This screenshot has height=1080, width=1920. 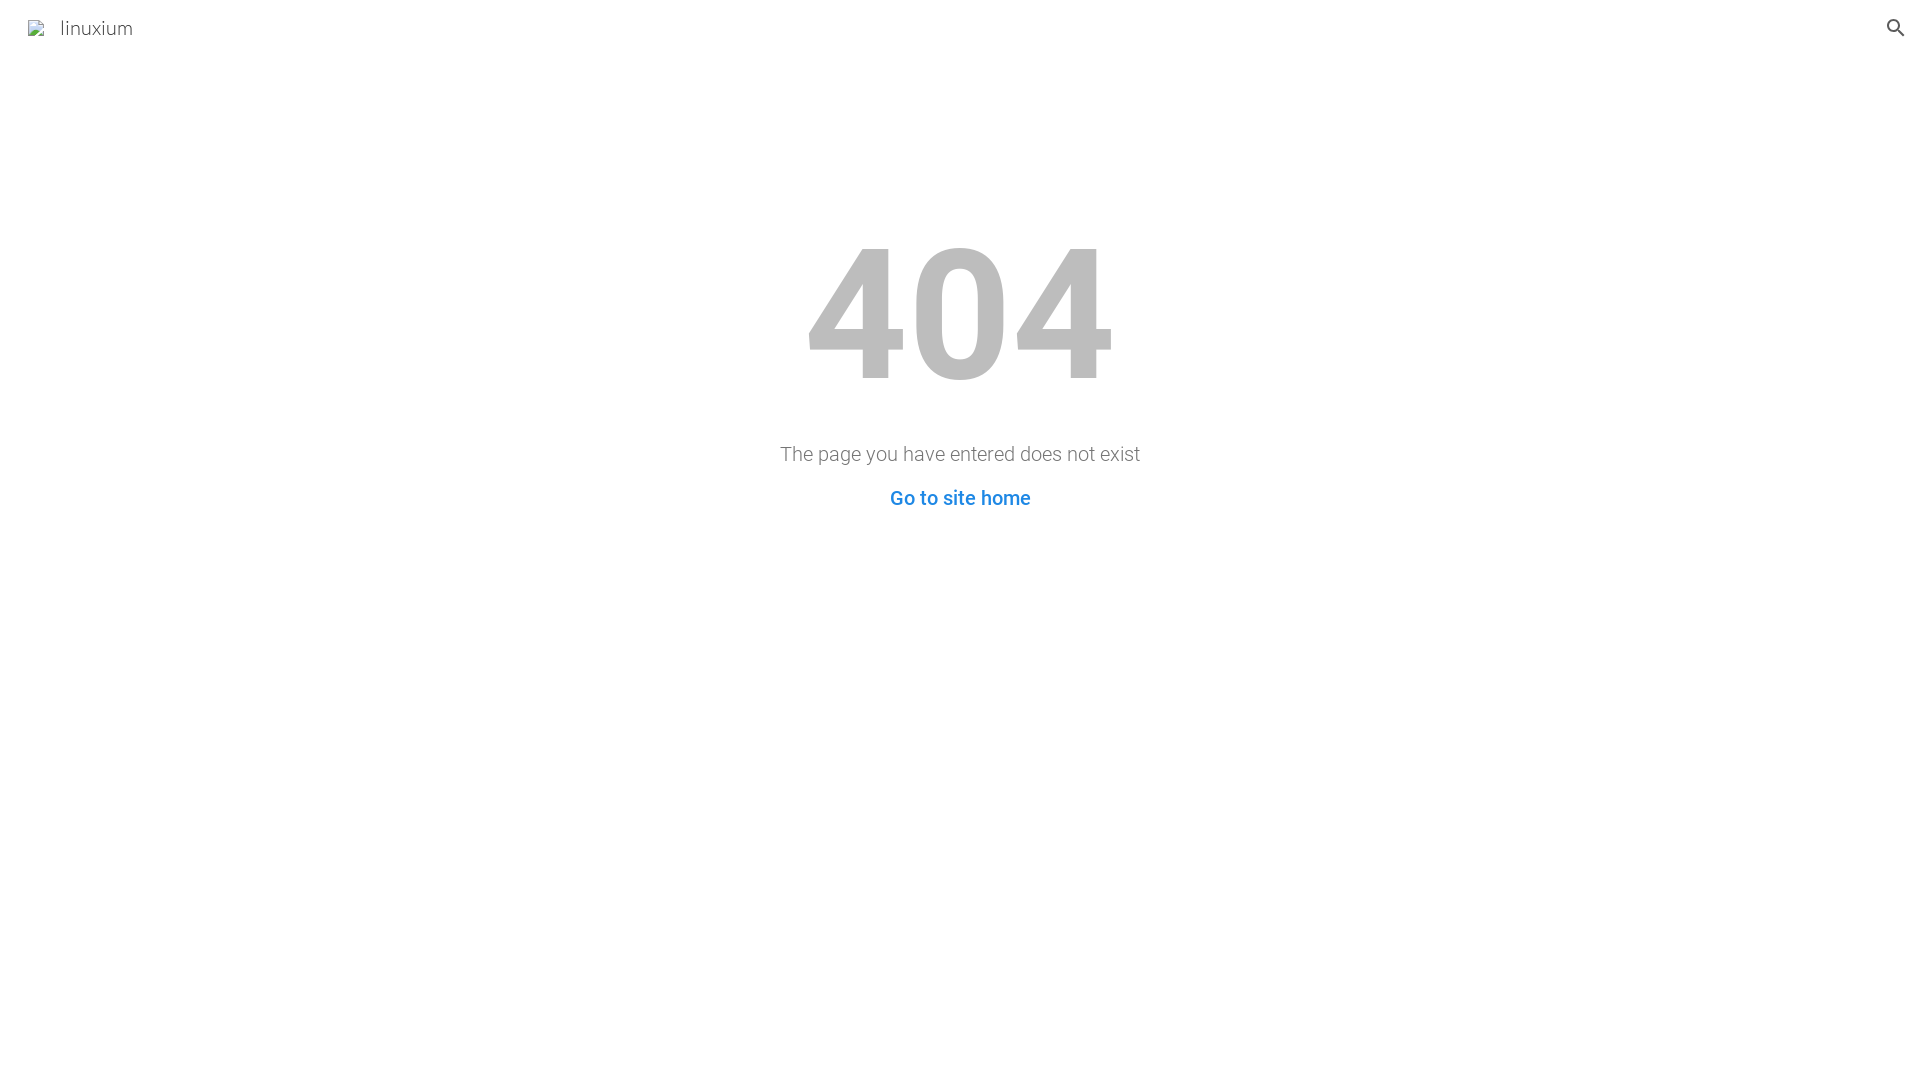 What do you see at coordinates (960, 498) in the screenshot?
I see `Go to site home` at bounding box center [960, 498].